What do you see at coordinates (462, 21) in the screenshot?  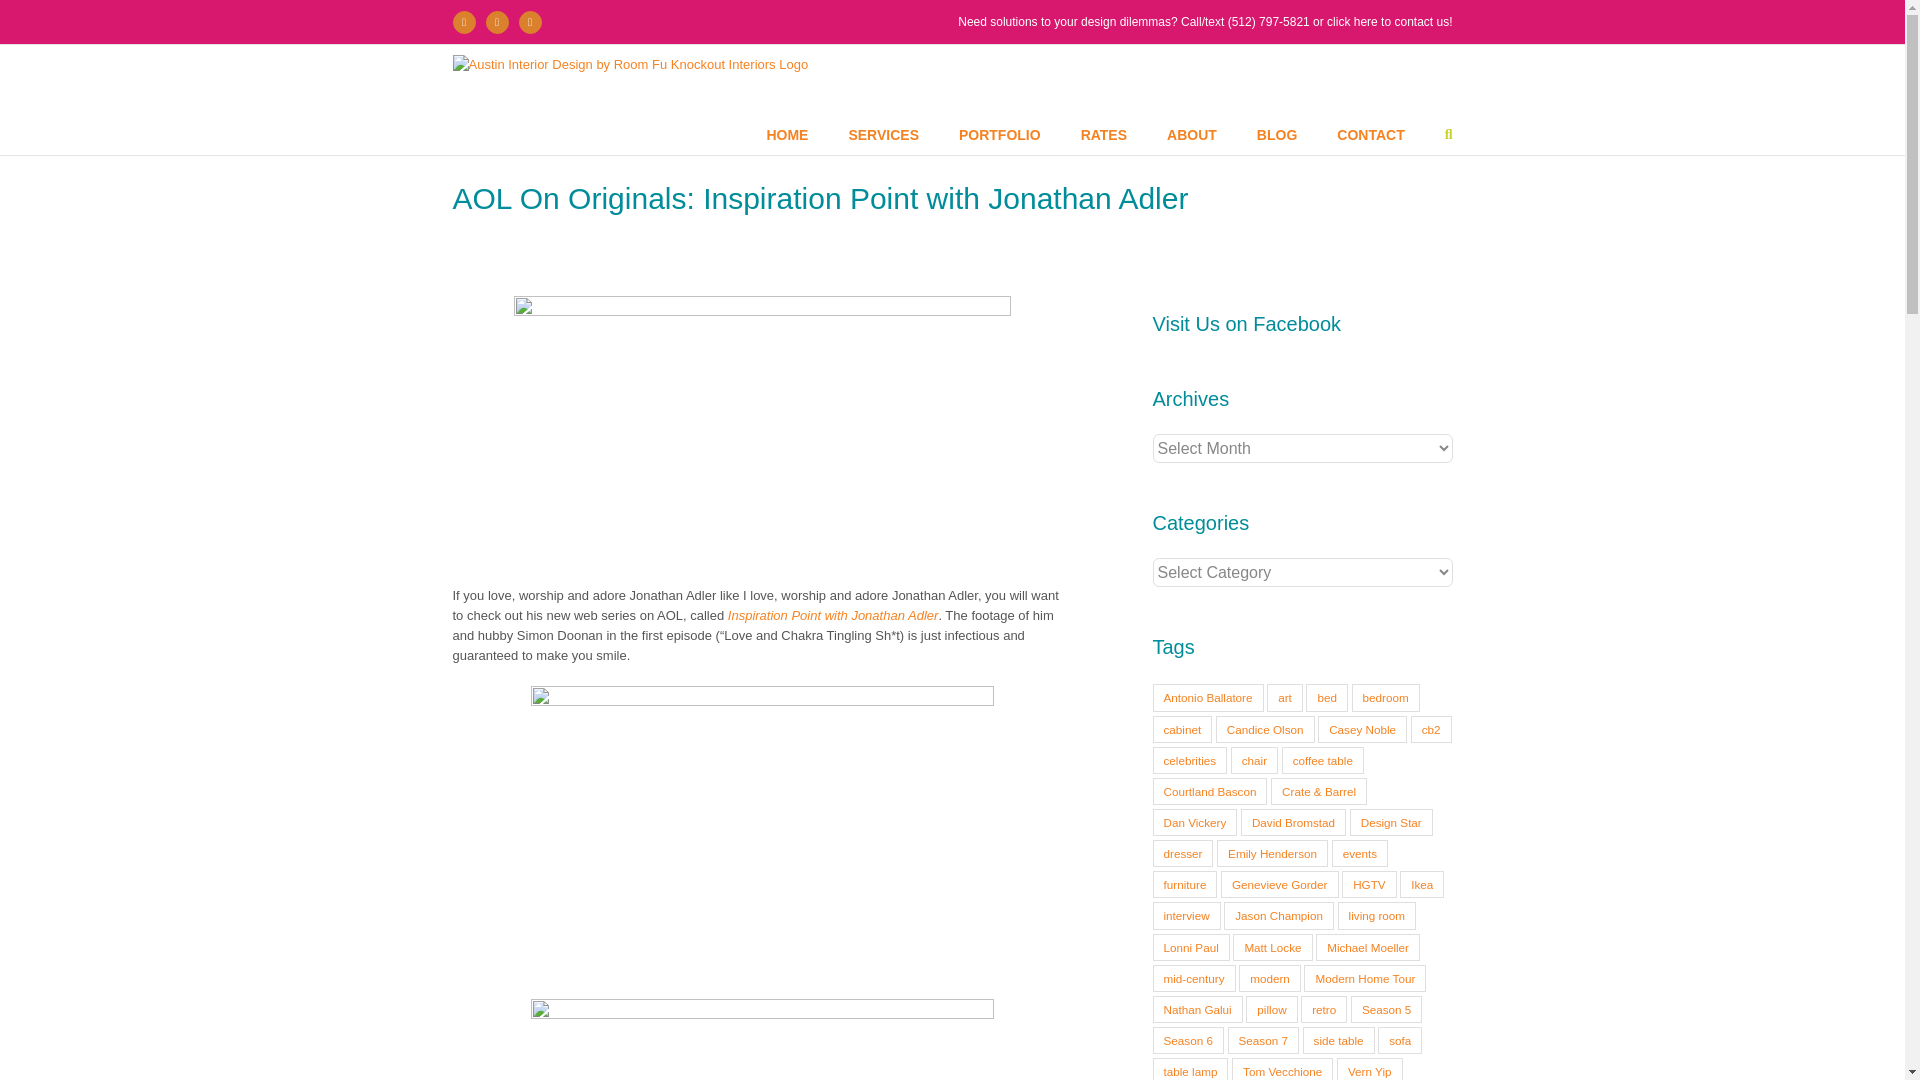 I see `Facebook` at bounding box center [462, 21].